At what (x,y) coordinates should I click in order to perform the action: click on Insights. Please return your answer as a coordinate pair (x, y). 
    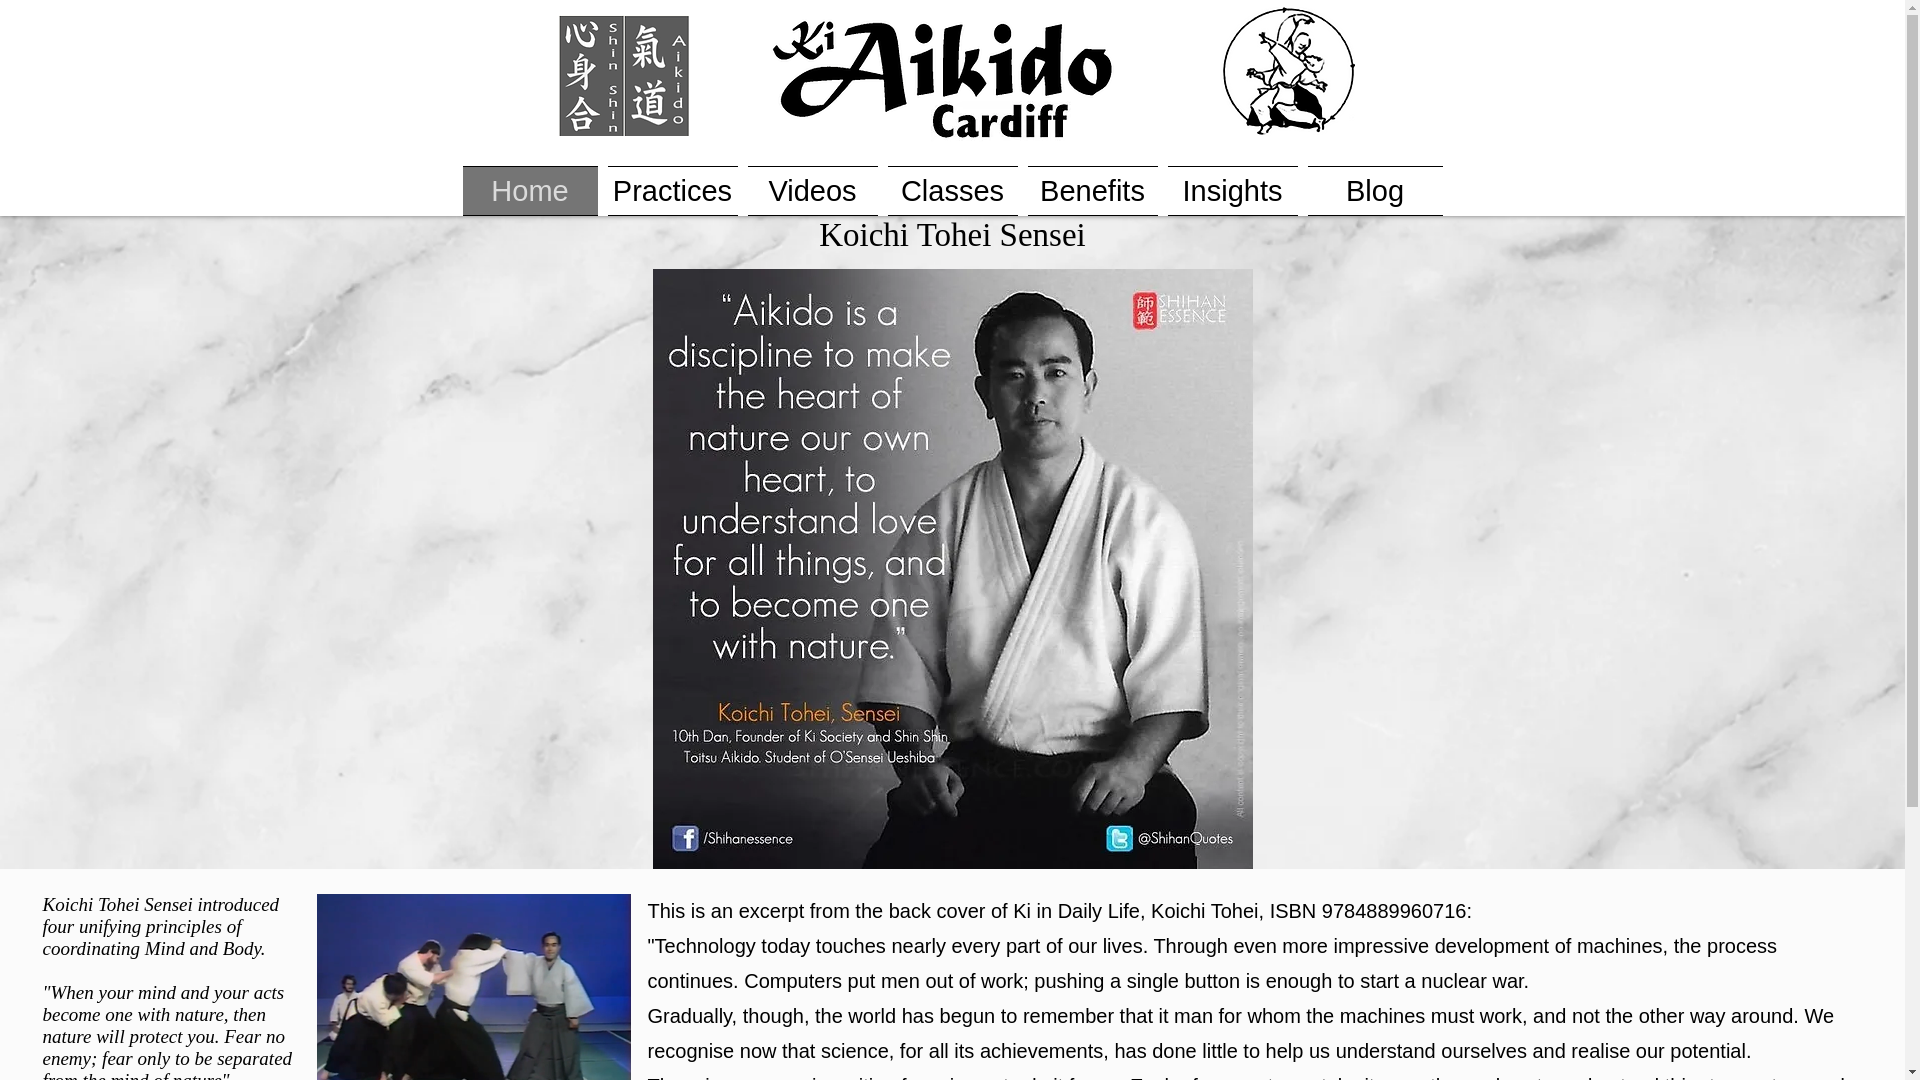
    Looking at the image, I should click on (1231, 191).